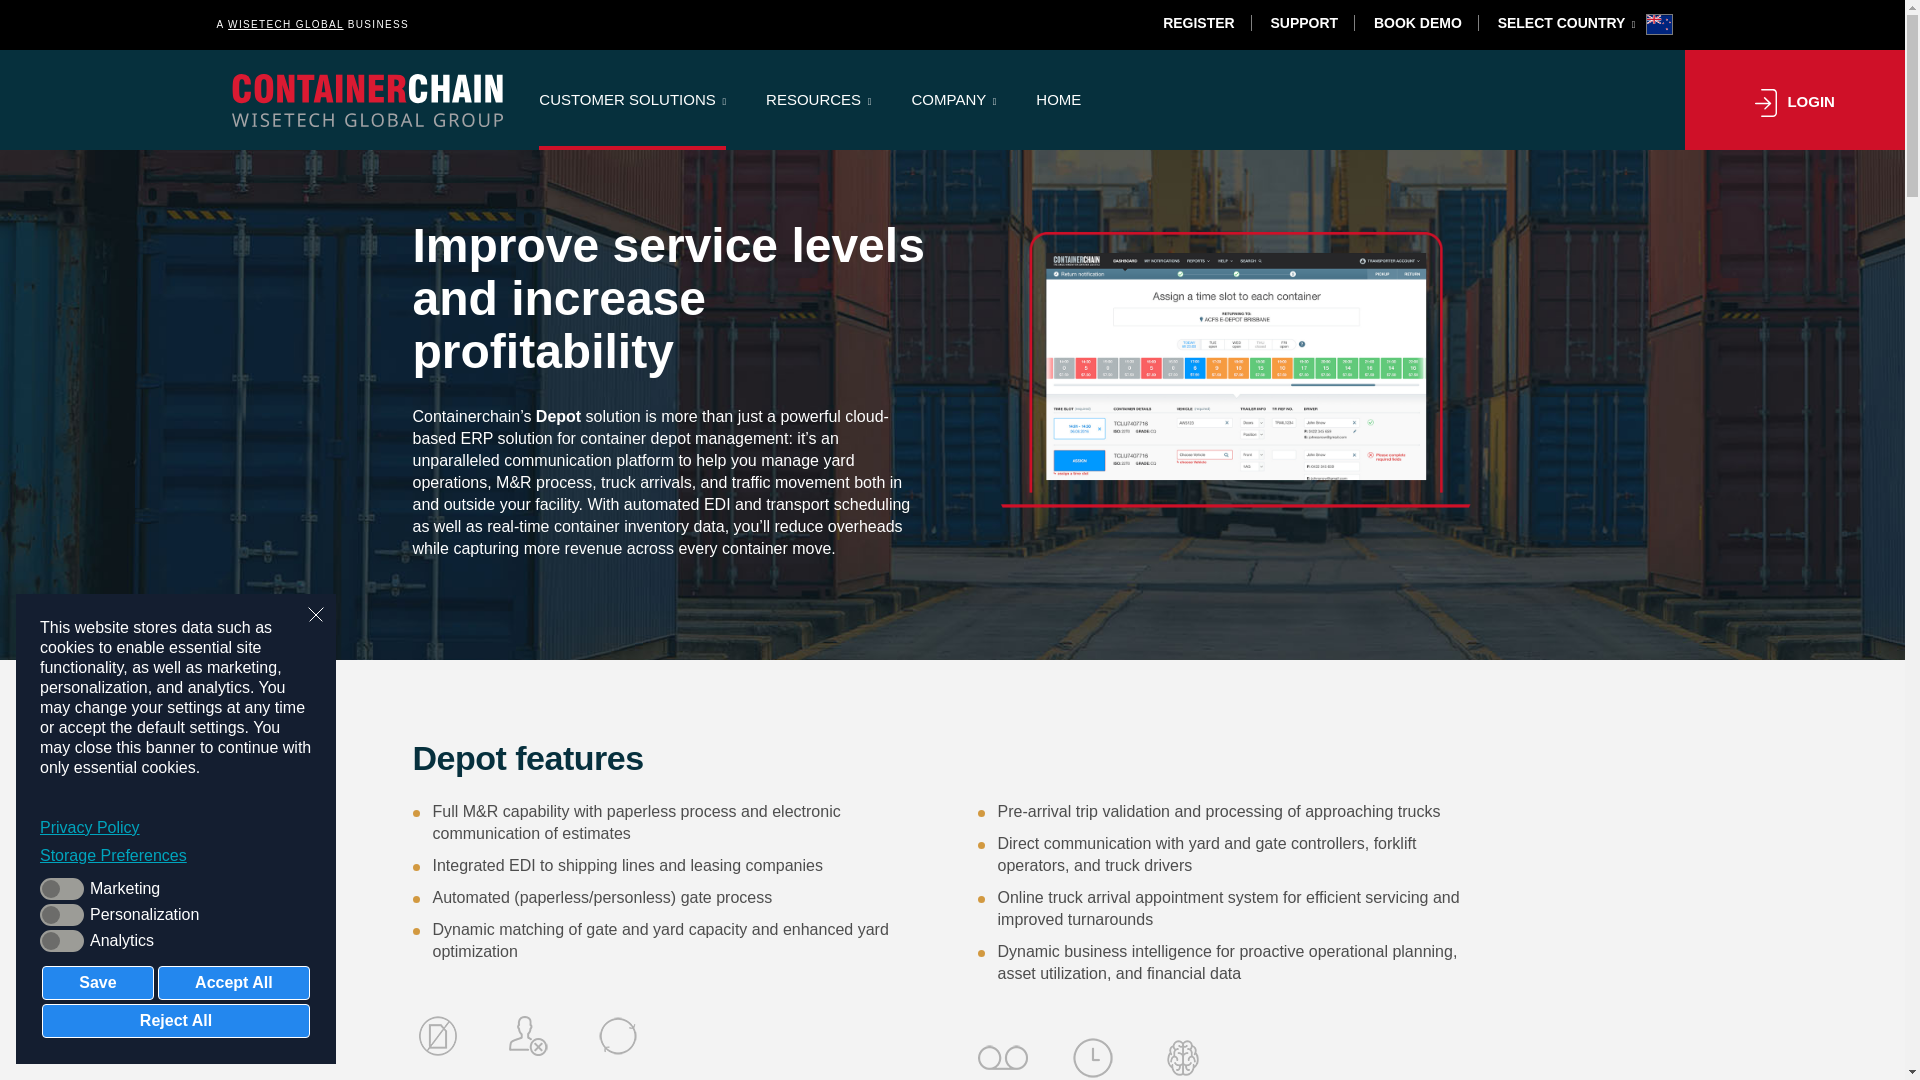 The width and height of the screenshot is (1920, 1080). I want to click on RESOURCES, so click(818, 100).